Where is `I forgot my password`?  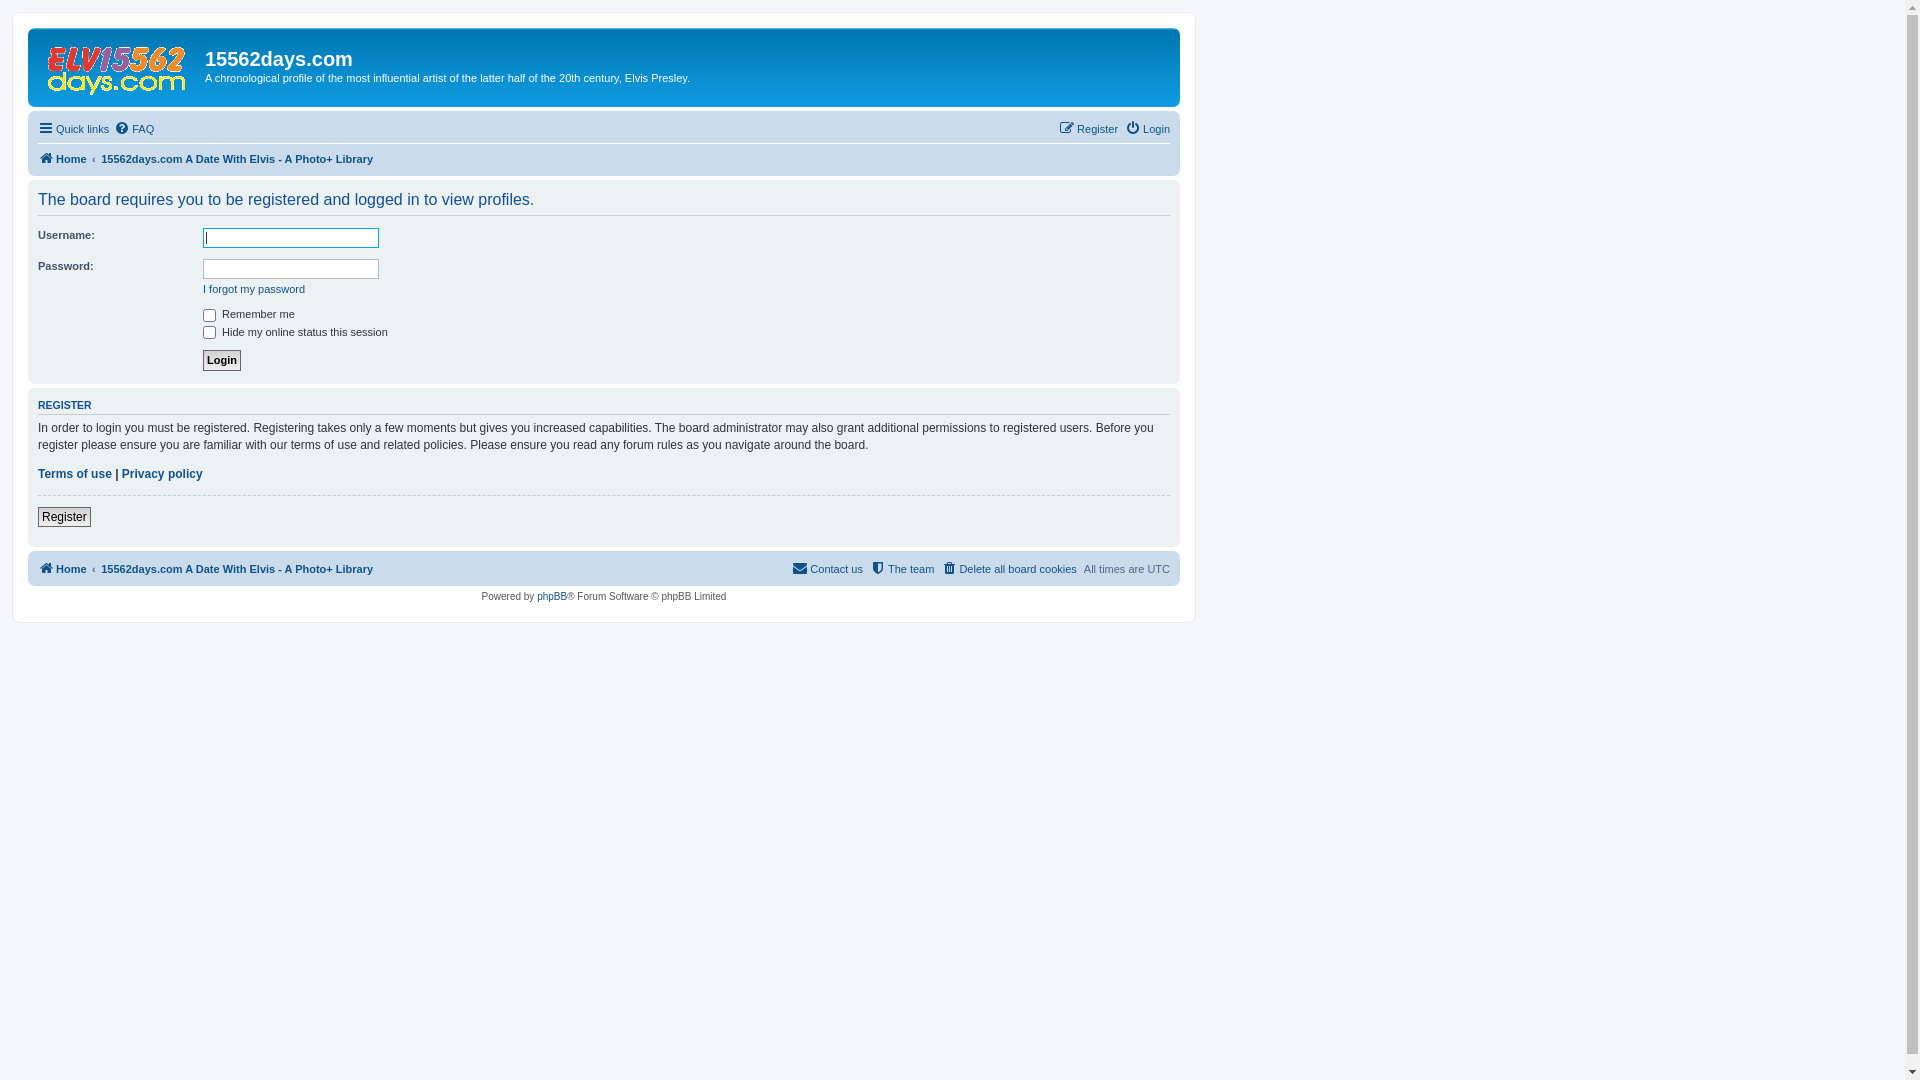
I forgot my password is located at coordinates (254, 289).